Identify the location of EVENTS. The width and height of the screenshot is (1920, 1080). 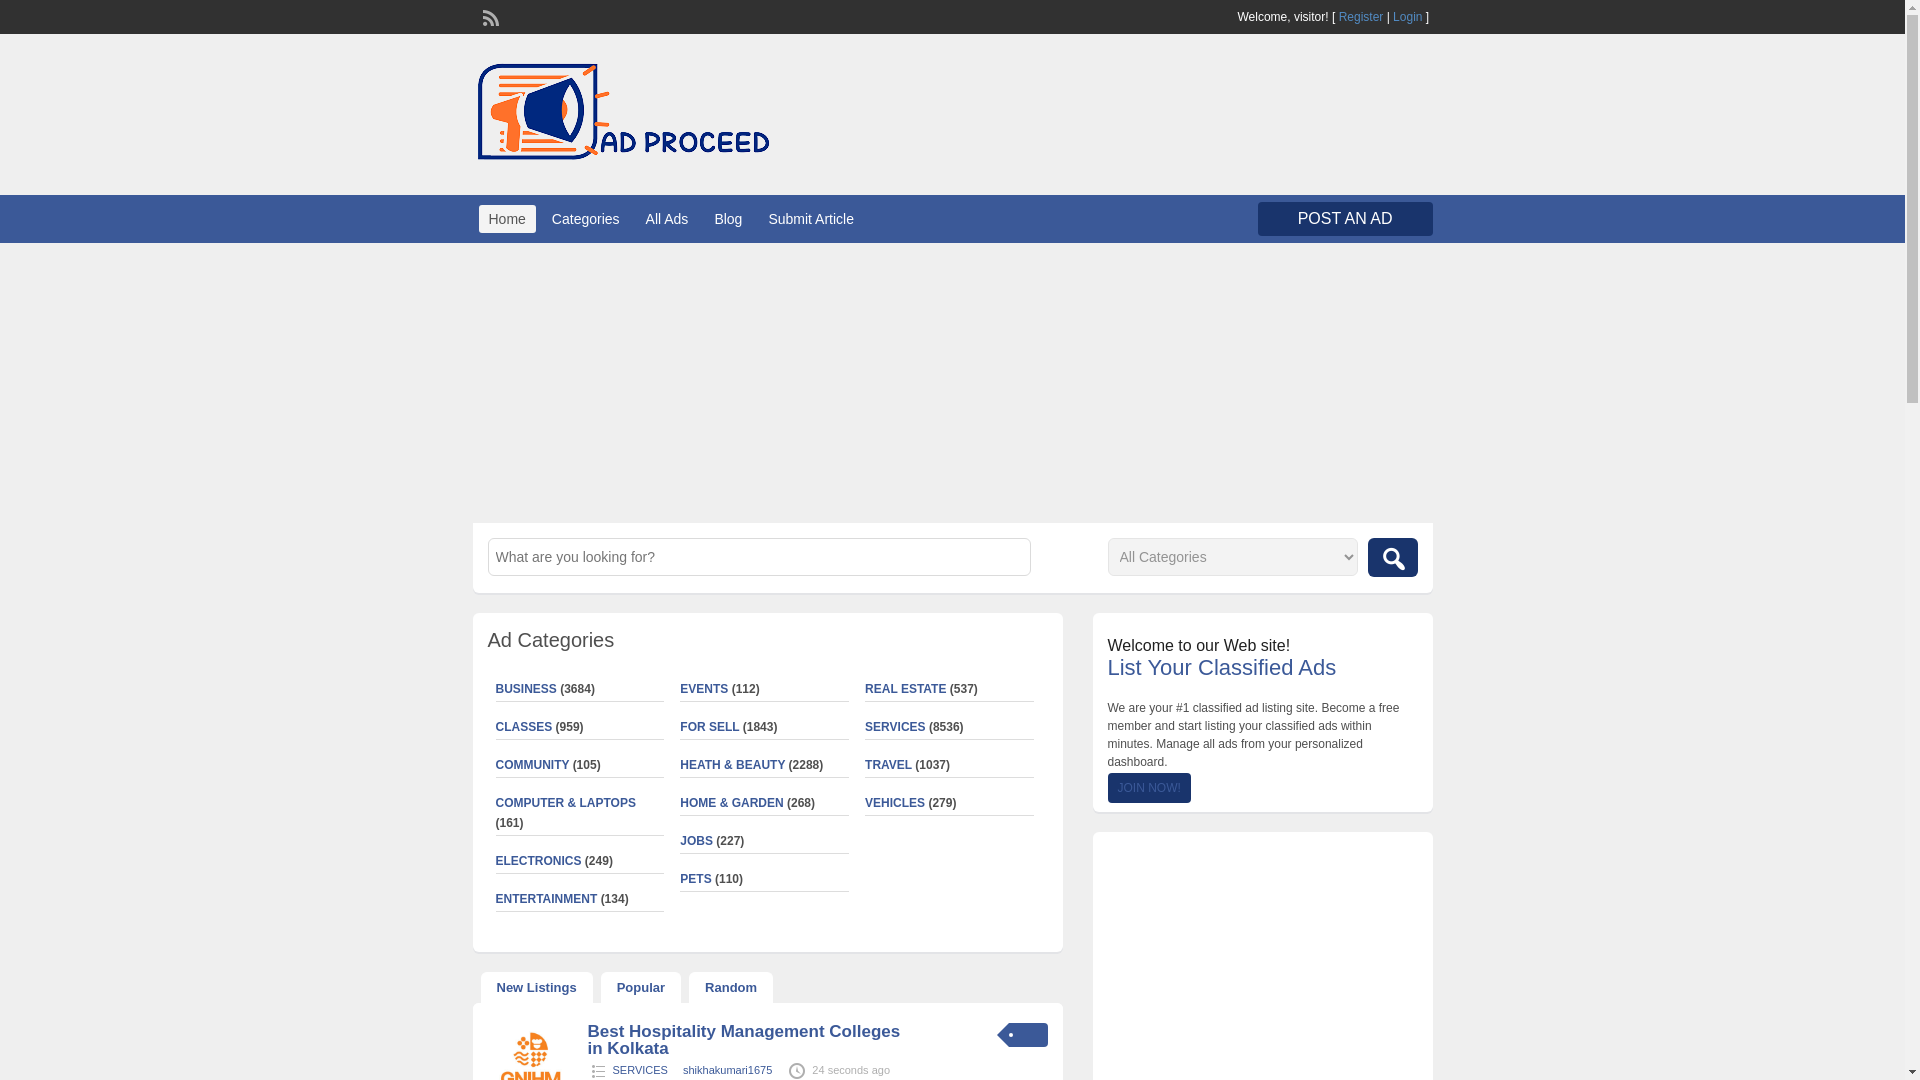
(703, 688).